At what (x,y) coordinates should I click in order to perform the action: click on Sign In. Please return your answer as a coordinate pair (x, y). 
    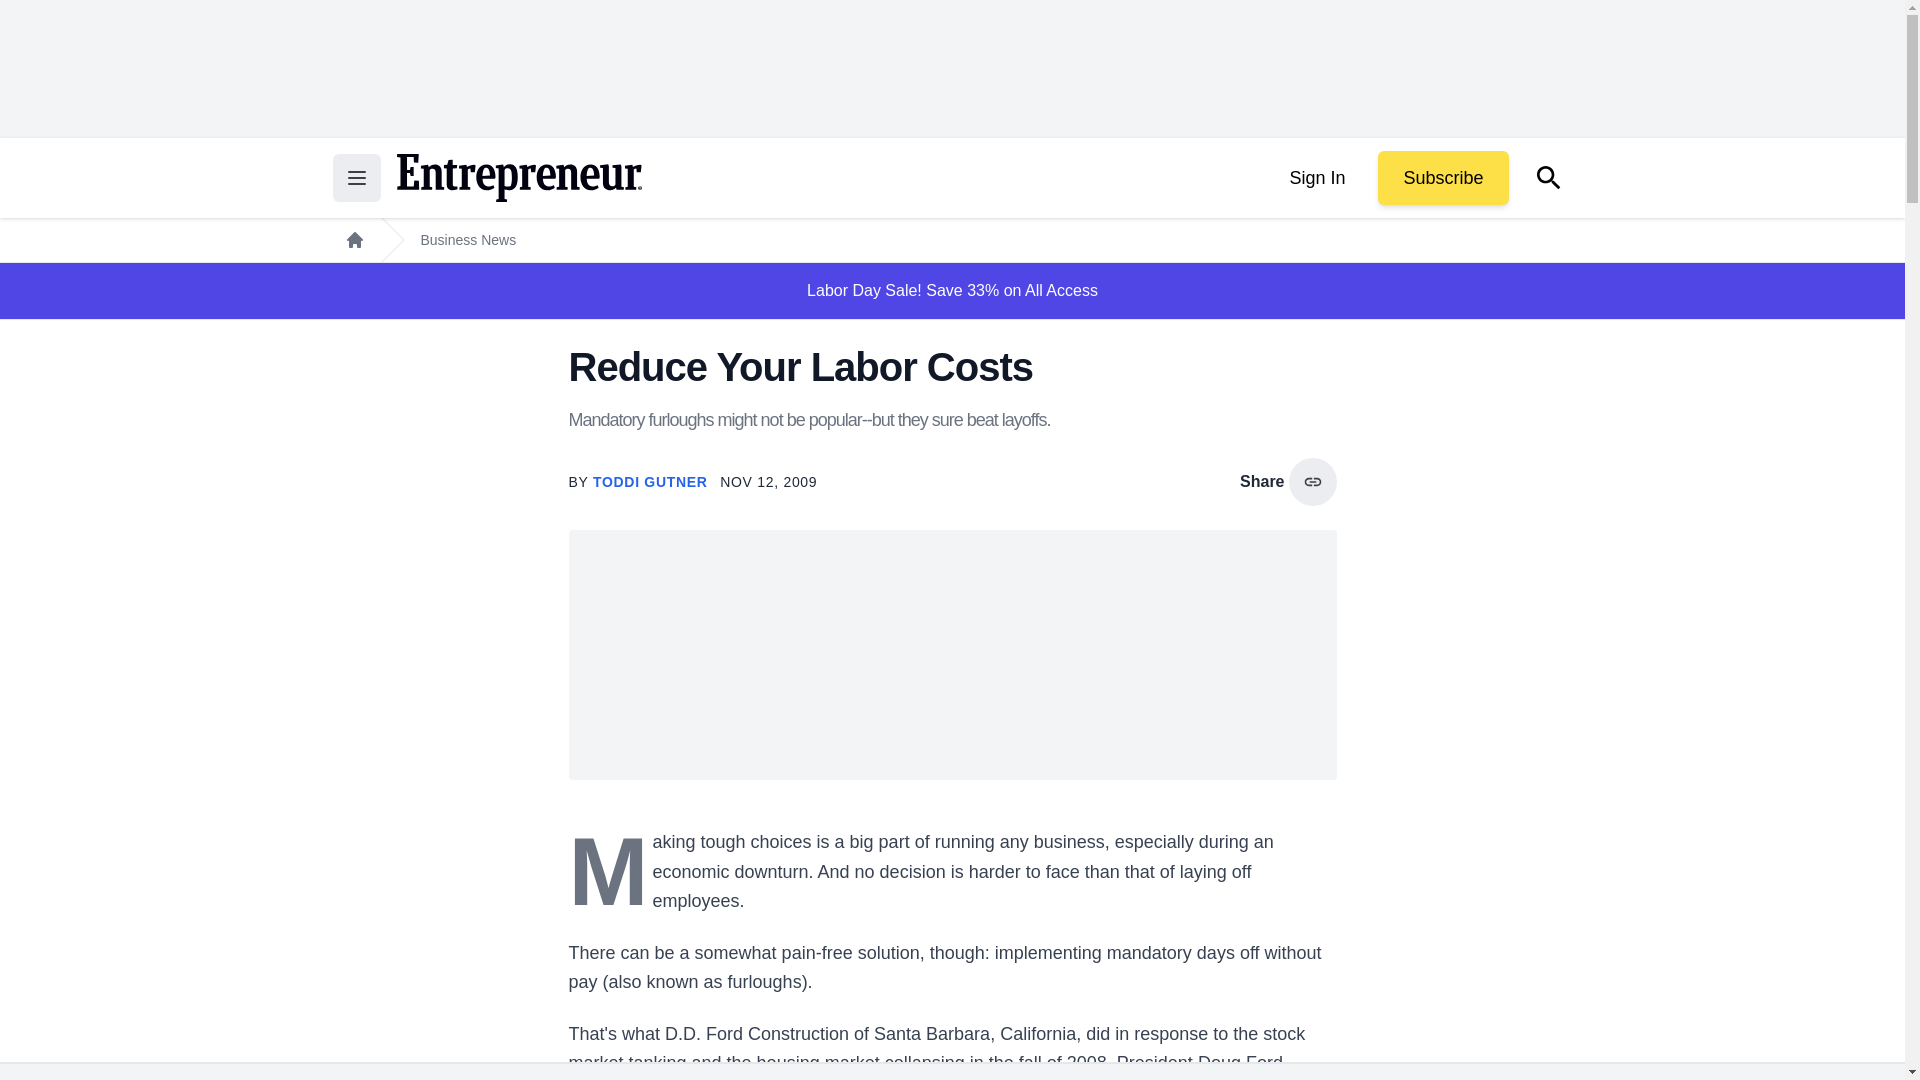
    Looking at the image, I should click on (1316, 178).